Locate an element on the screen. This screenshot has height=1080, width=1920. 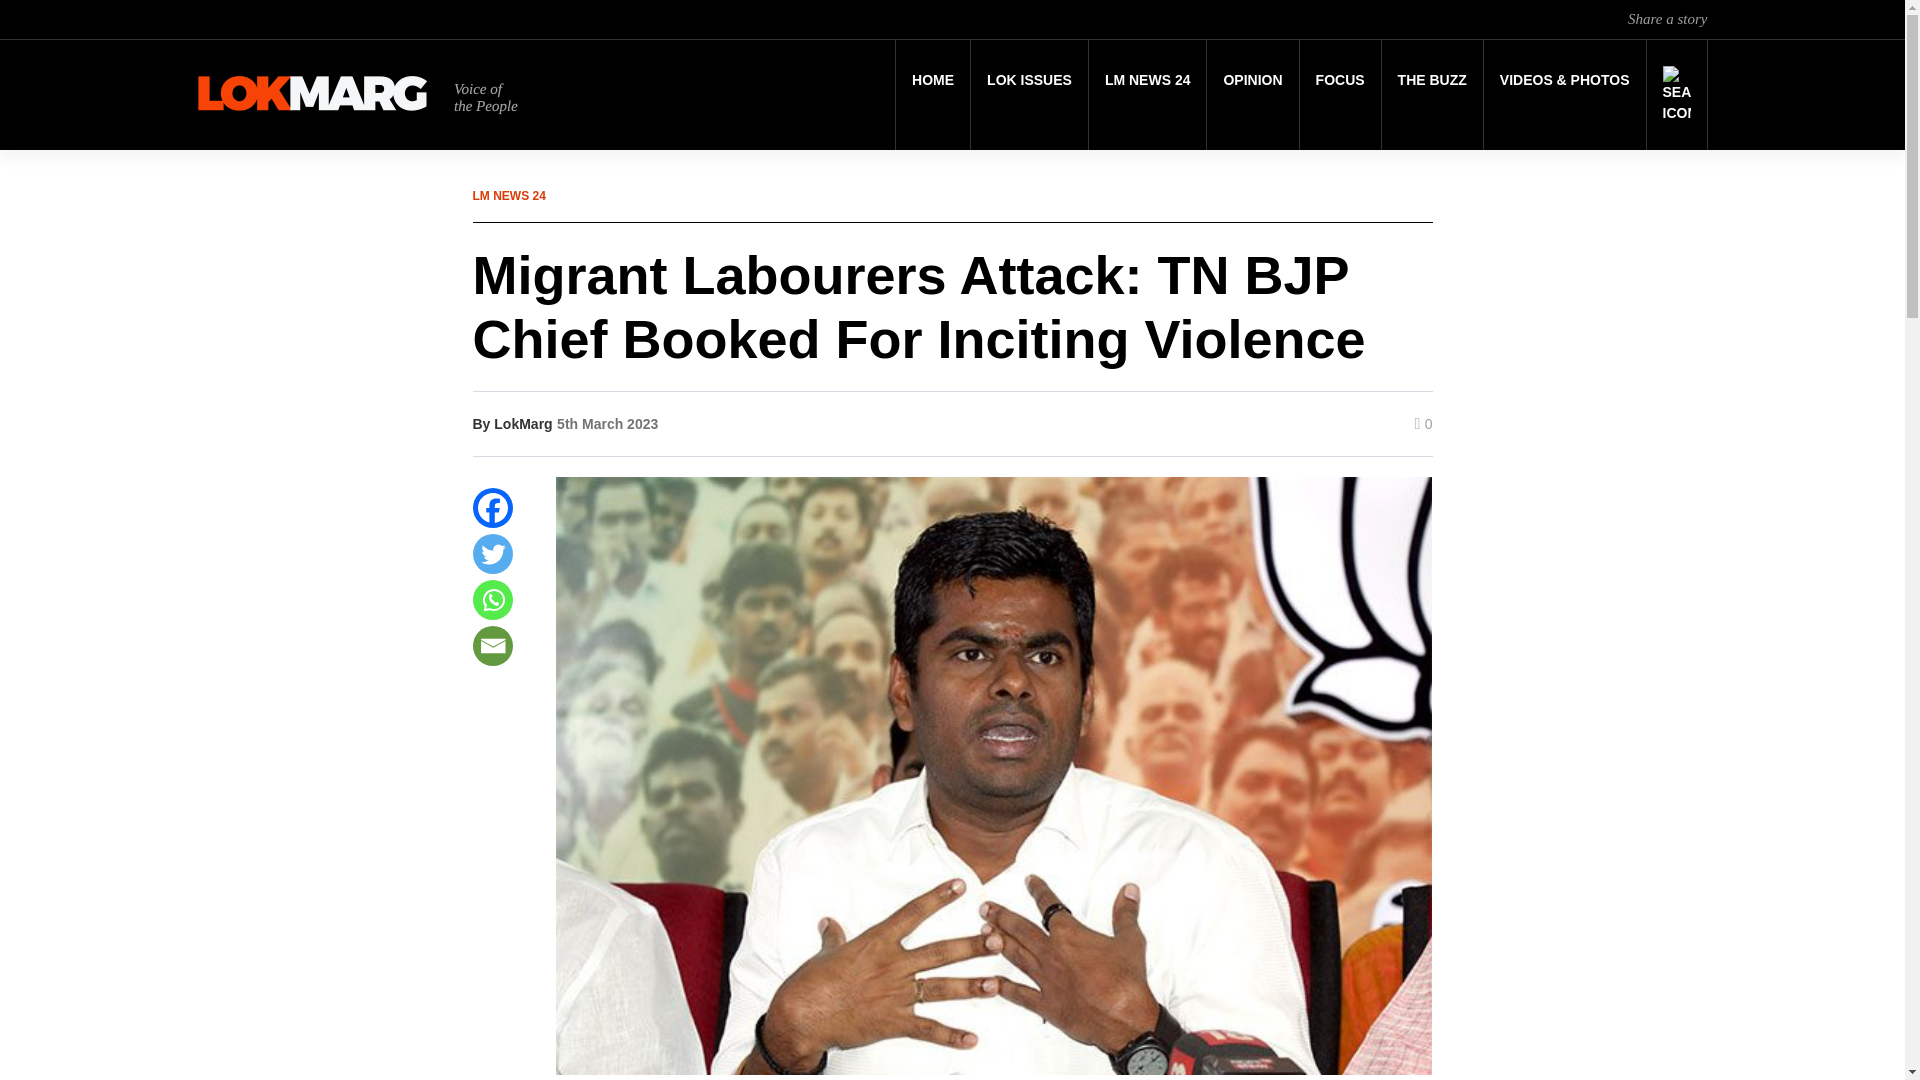
Lok Issues is located at coordinates (1030, 80).